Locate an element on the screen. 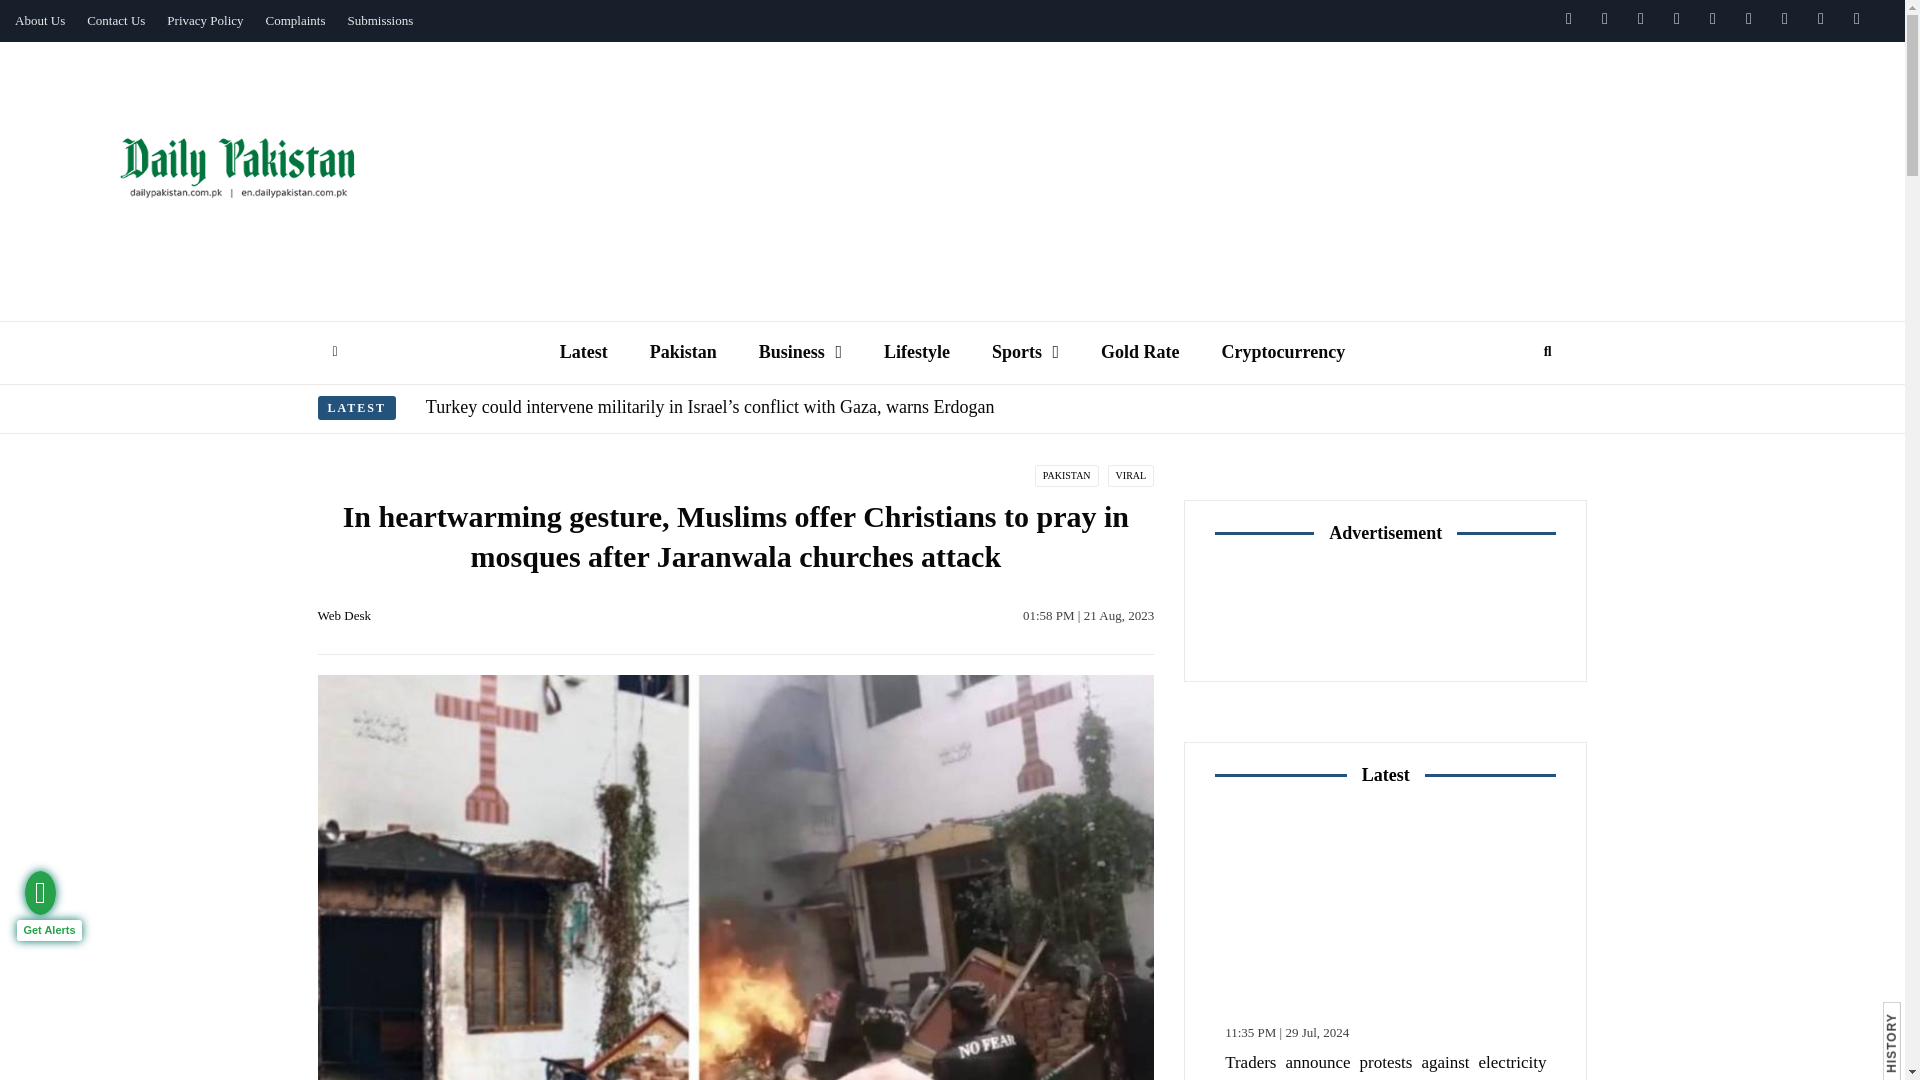 This screenshot has width=1920, height=1080. Business is located at coordinates (800, 352).